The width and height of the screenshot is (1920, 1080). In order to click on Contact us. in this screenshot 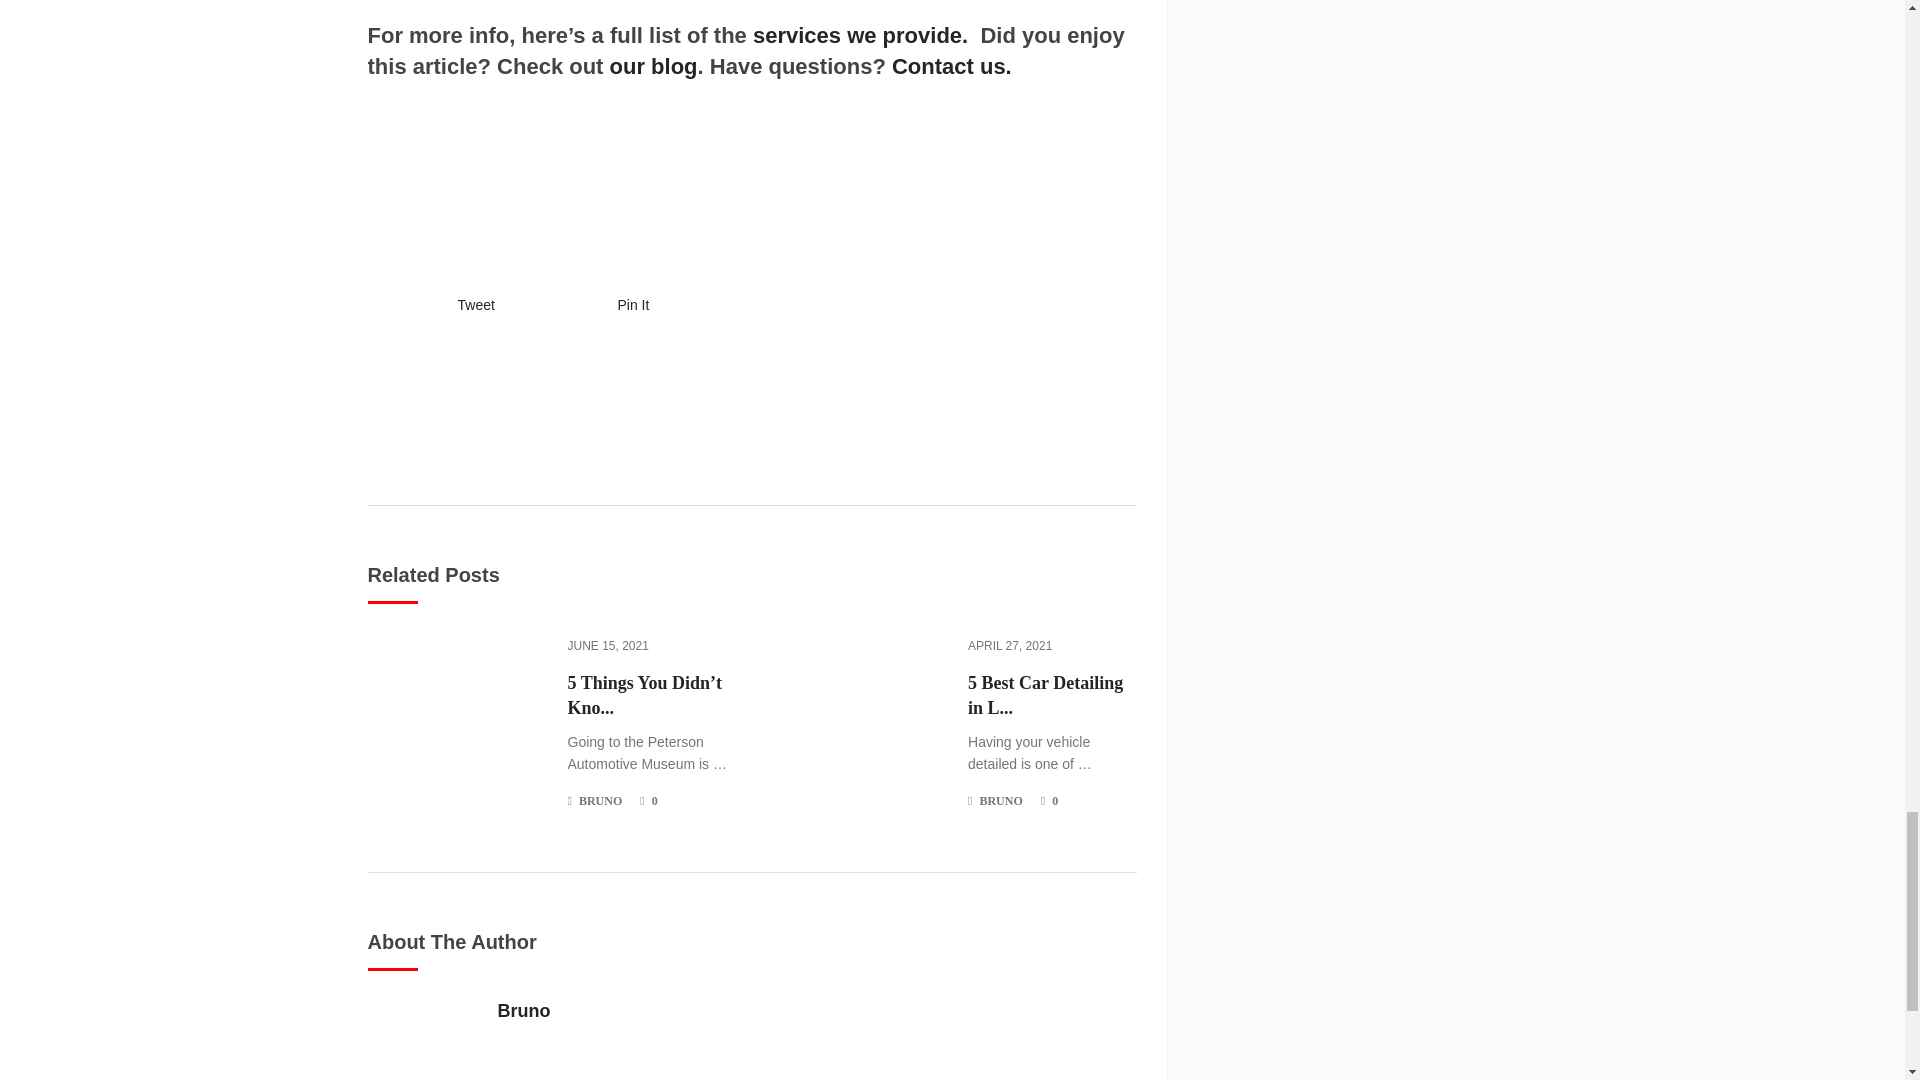, I will do `click(952, 66)`.